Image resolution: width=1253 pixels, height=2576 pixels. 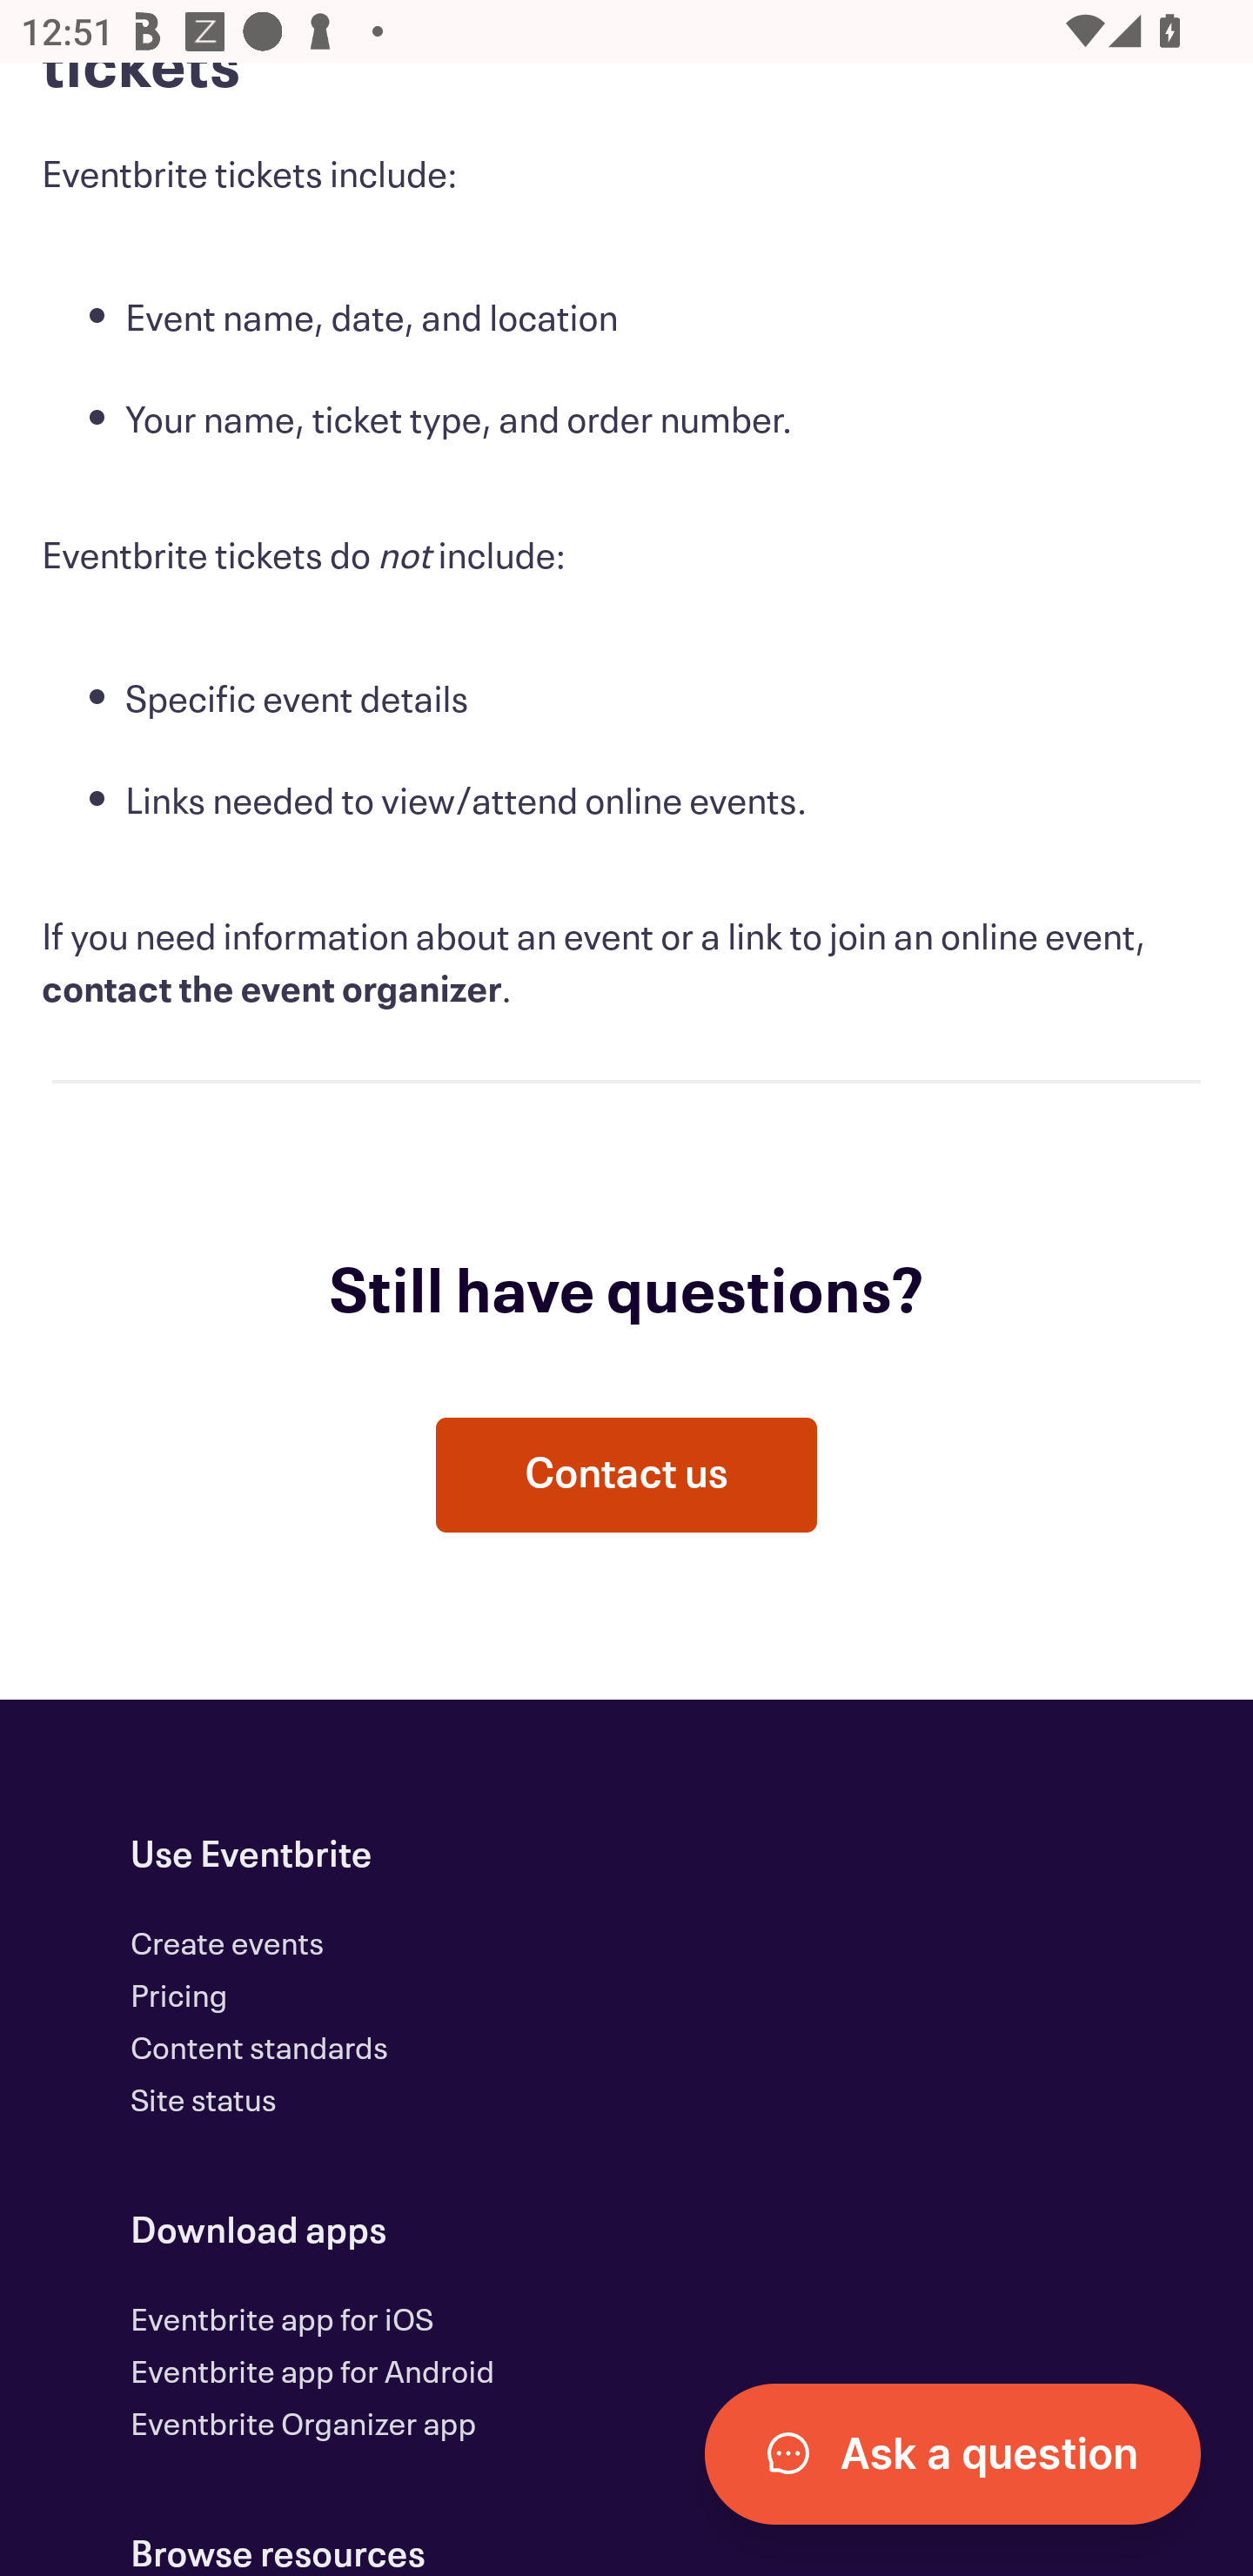 I want to click on Content standards, so click(x=259, y=2054).